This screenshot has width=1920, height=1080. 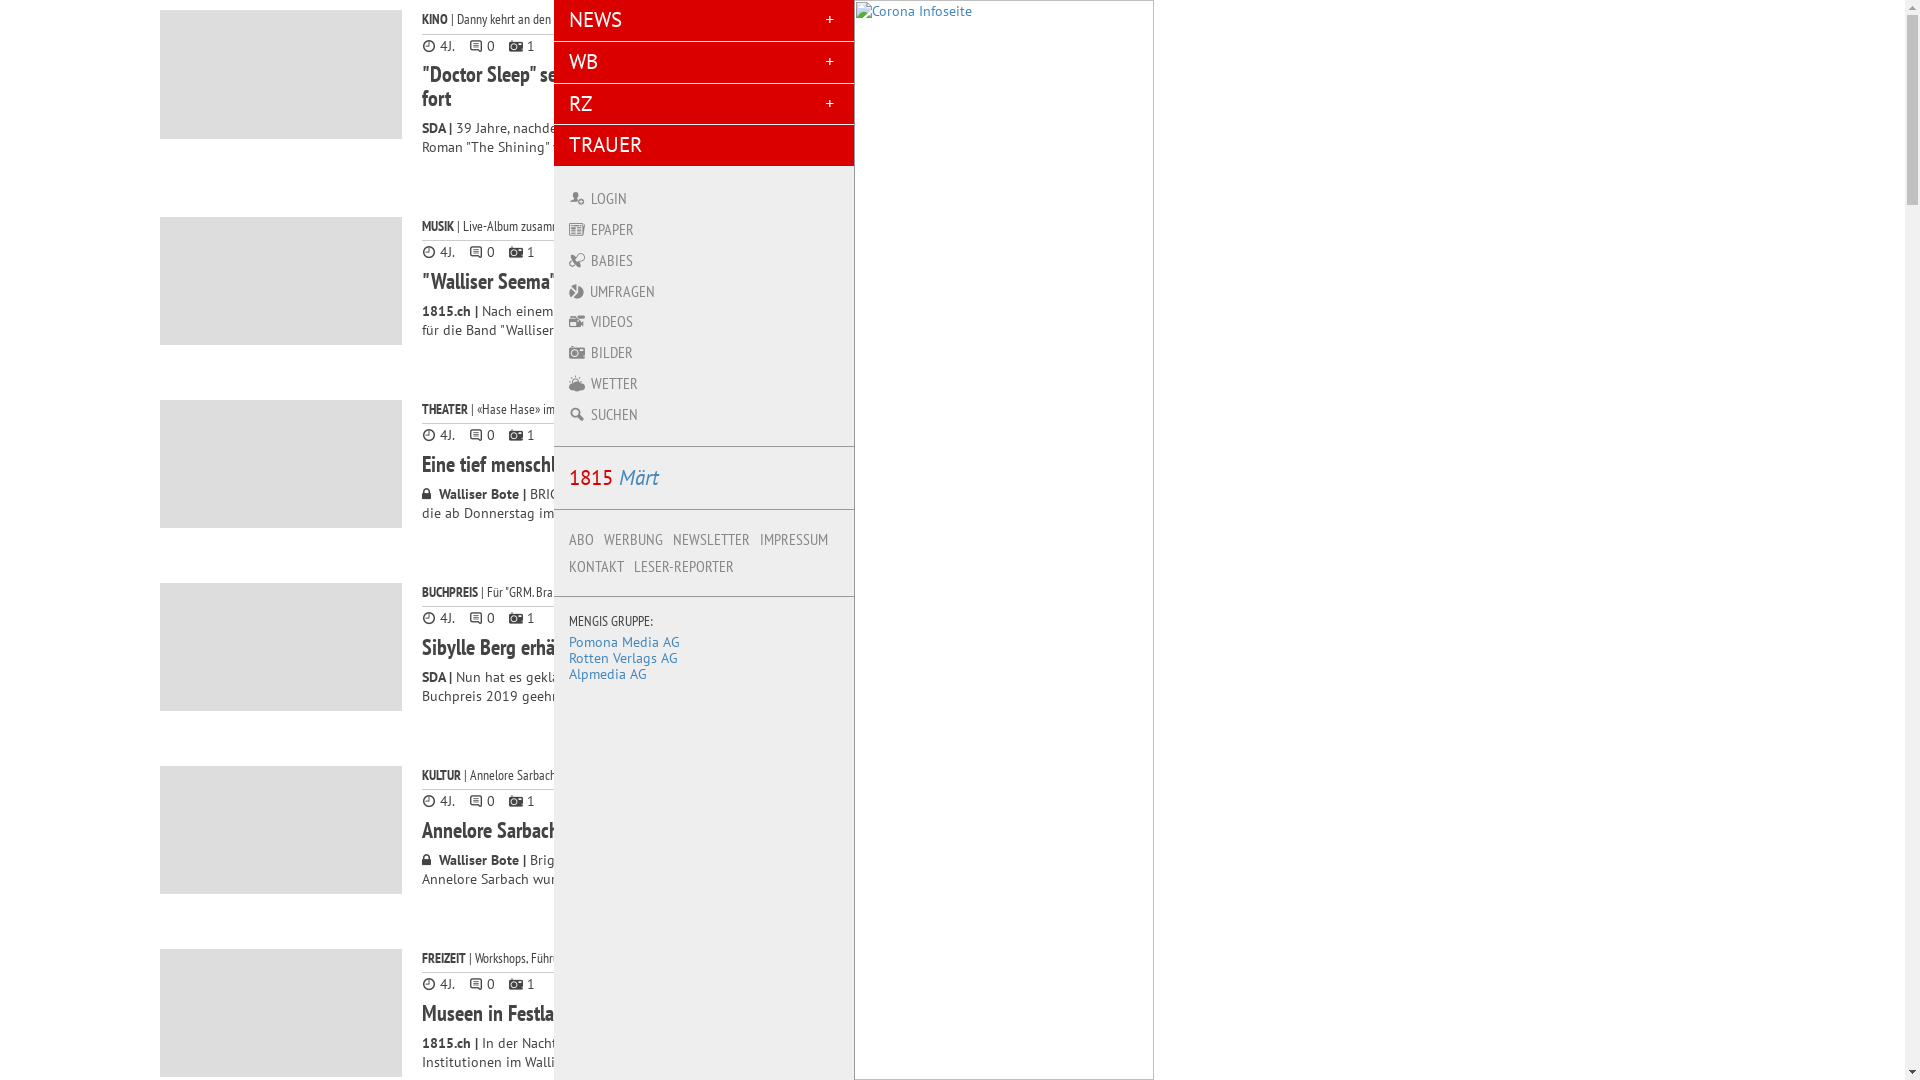 What do you see at coordinates (704, 352) in the screenshot?
I see `BILDER` at bounding box center [704, 352].